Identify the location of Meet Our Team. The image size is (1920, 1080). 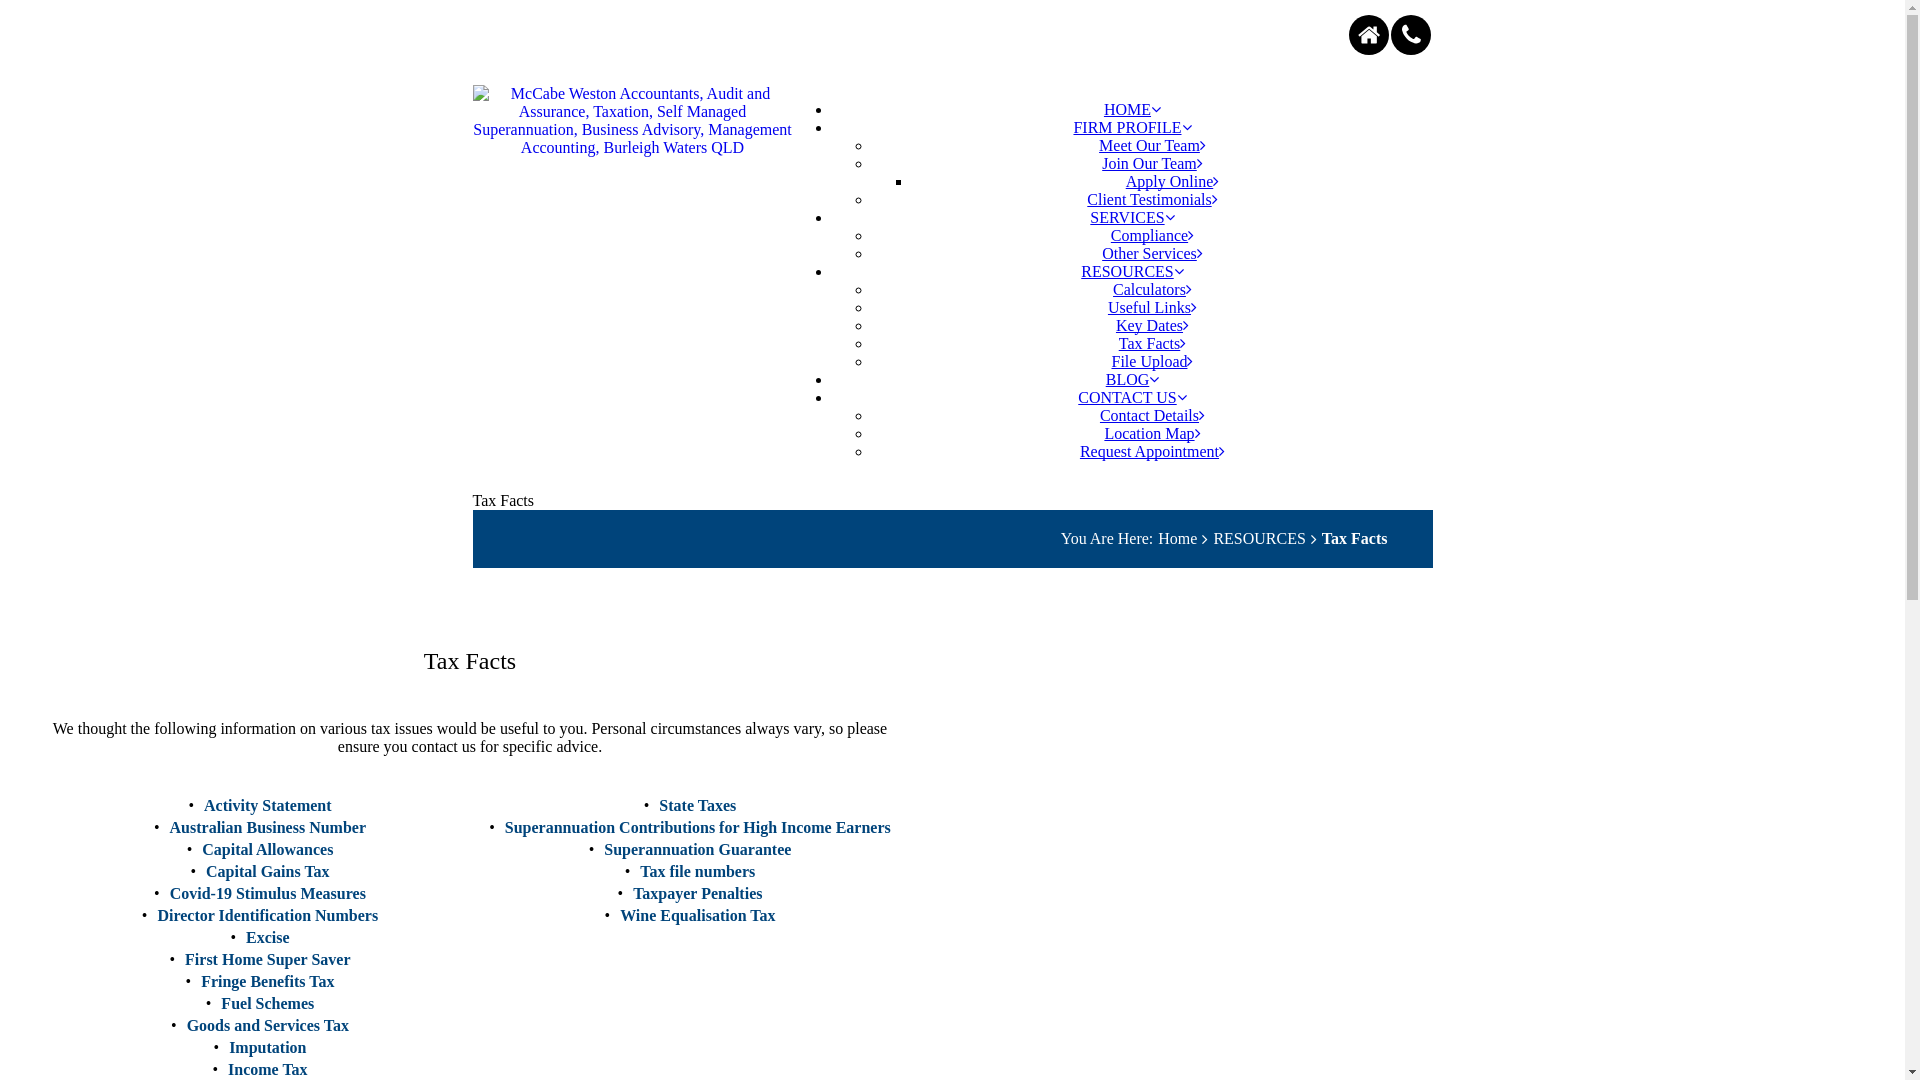
(1152, 146).